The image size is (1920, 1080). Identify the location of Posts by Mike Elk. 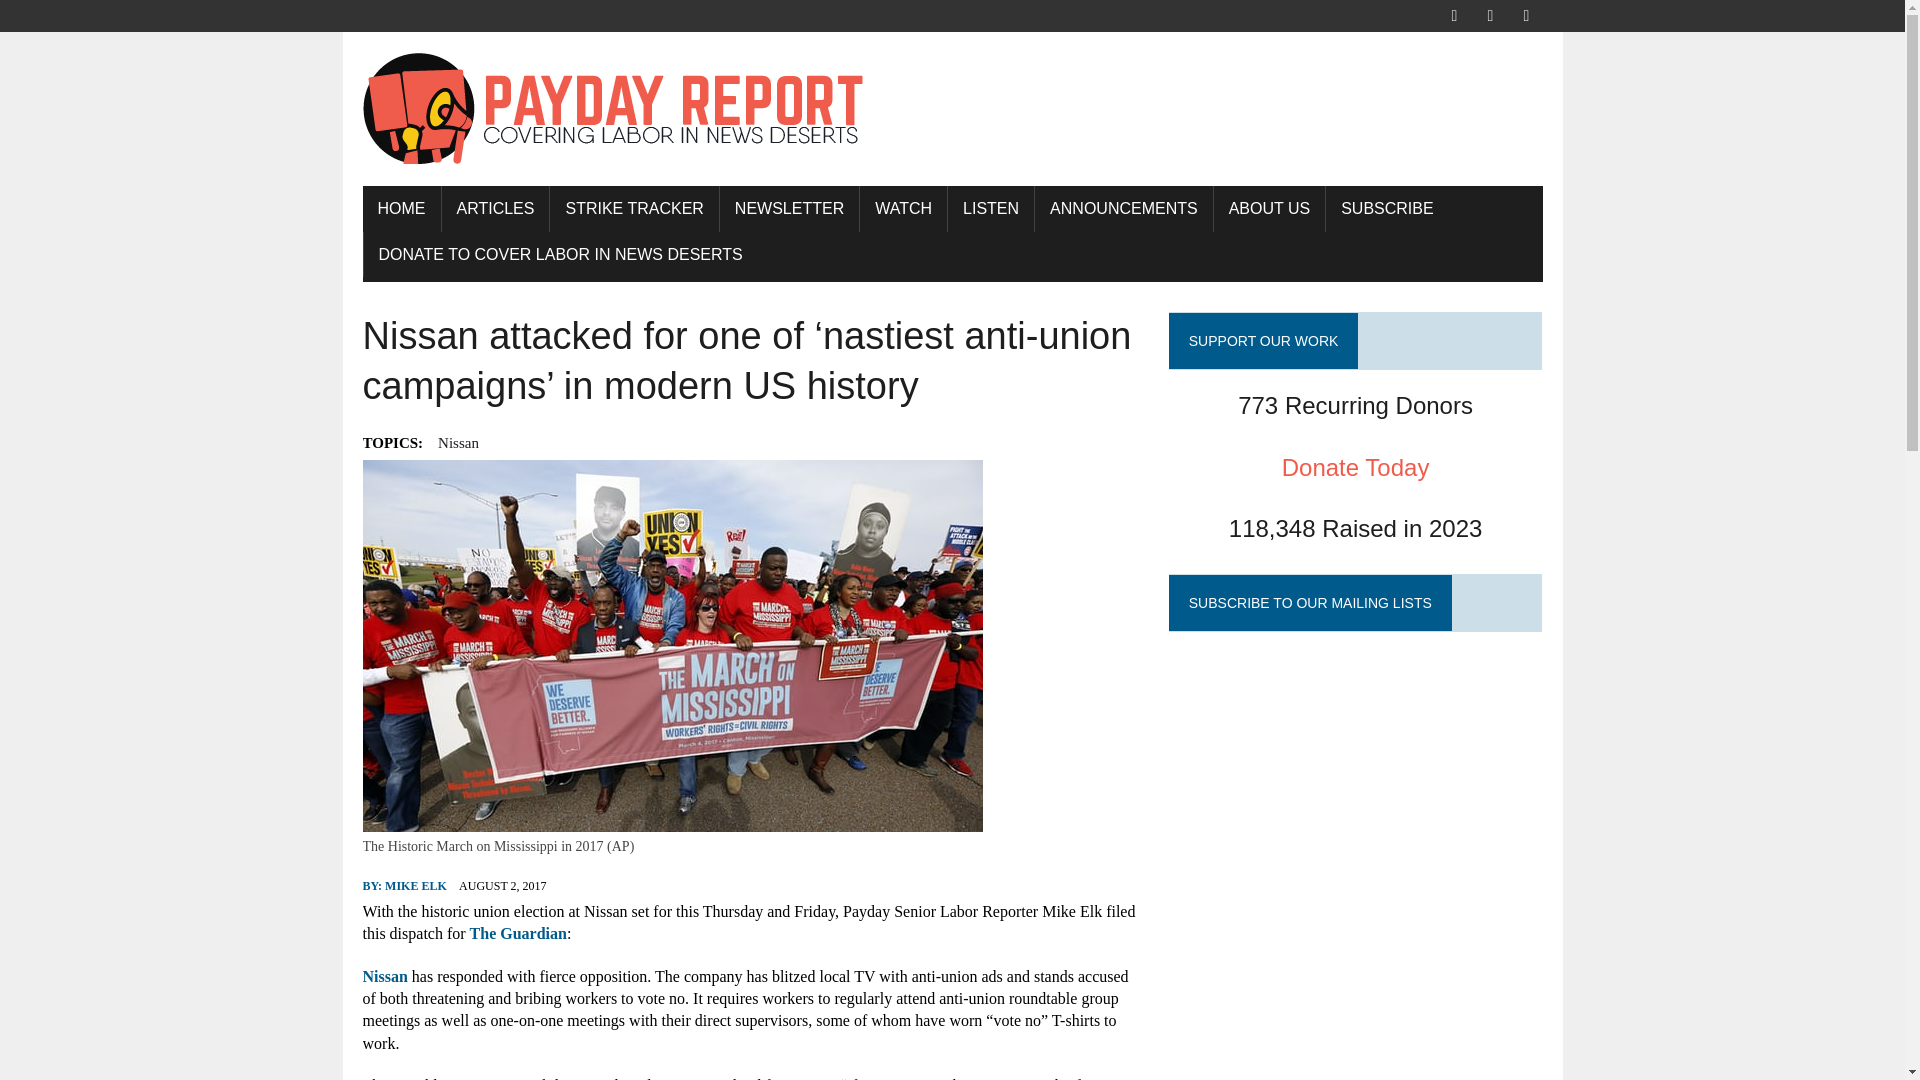
(416, 886).